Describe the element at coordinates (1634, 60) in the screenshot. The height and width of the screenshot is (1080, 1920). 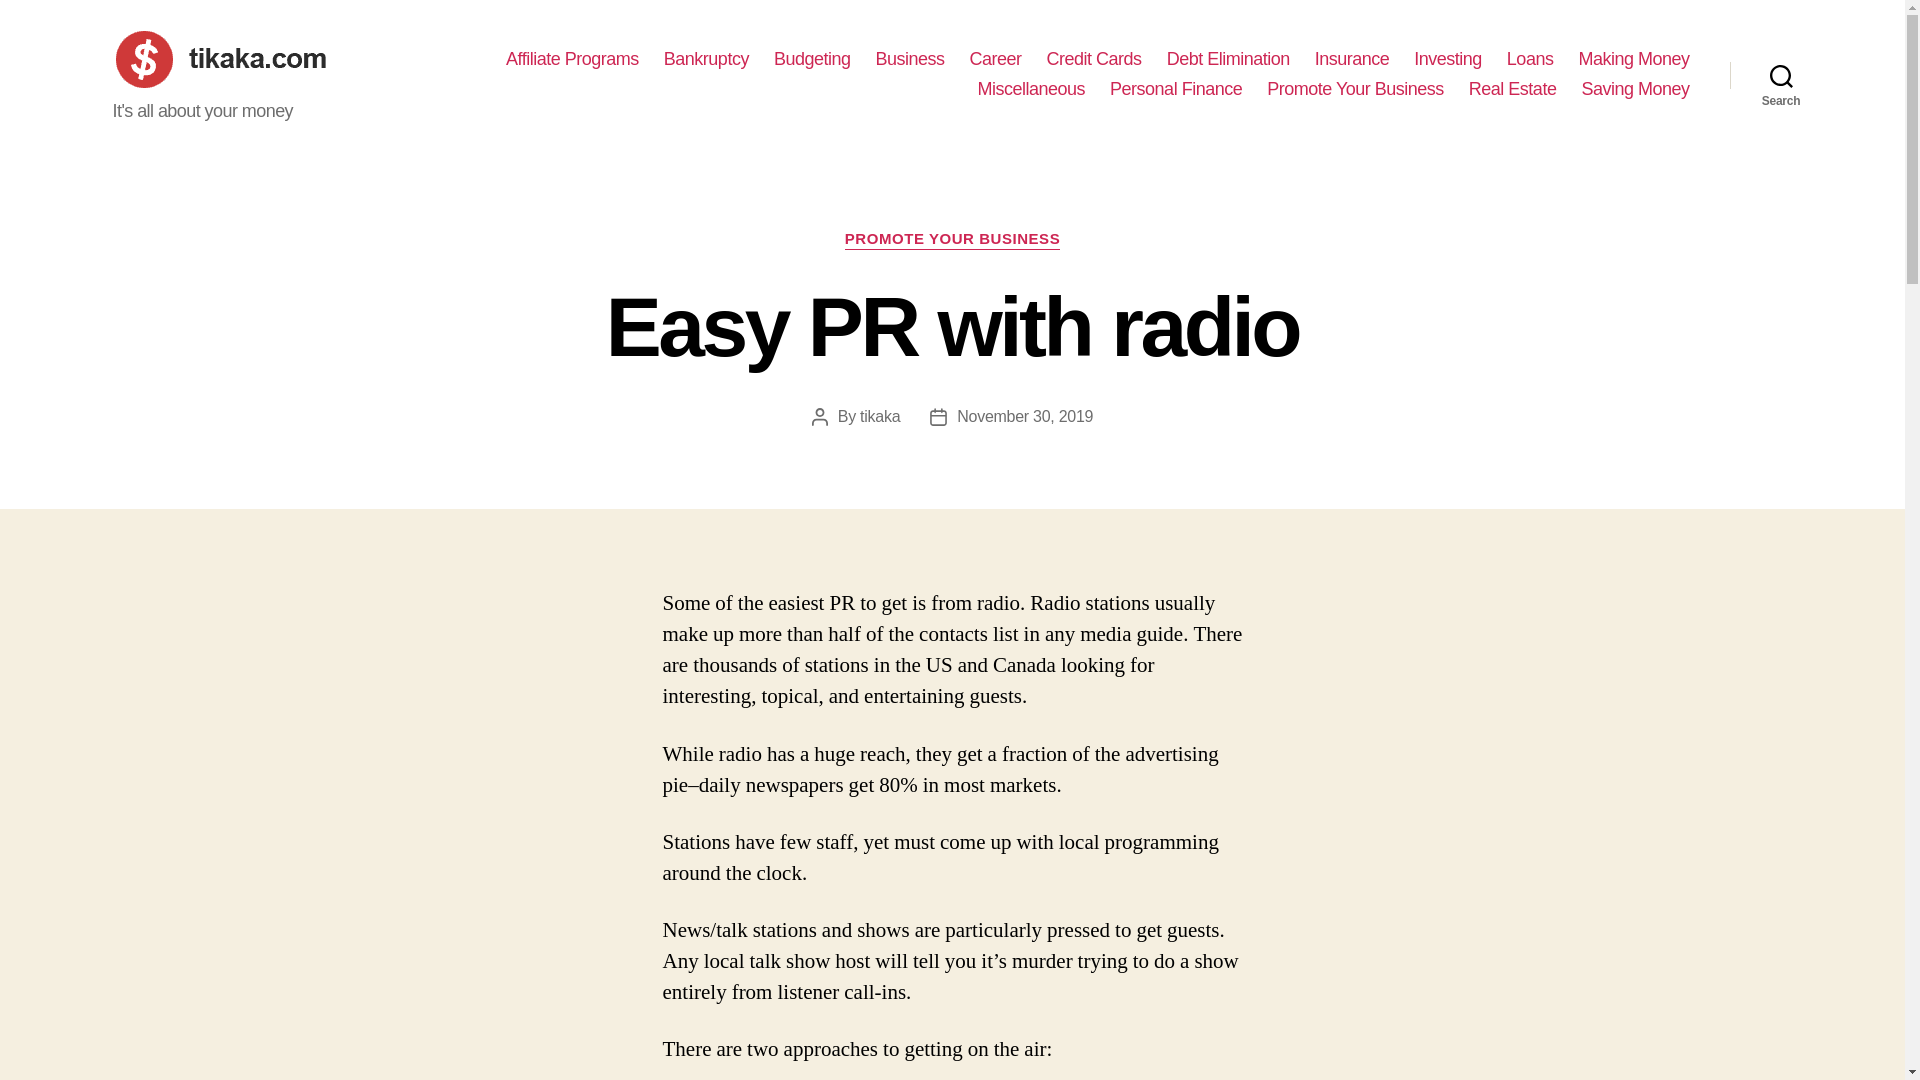
I see `Making Money` at that location.